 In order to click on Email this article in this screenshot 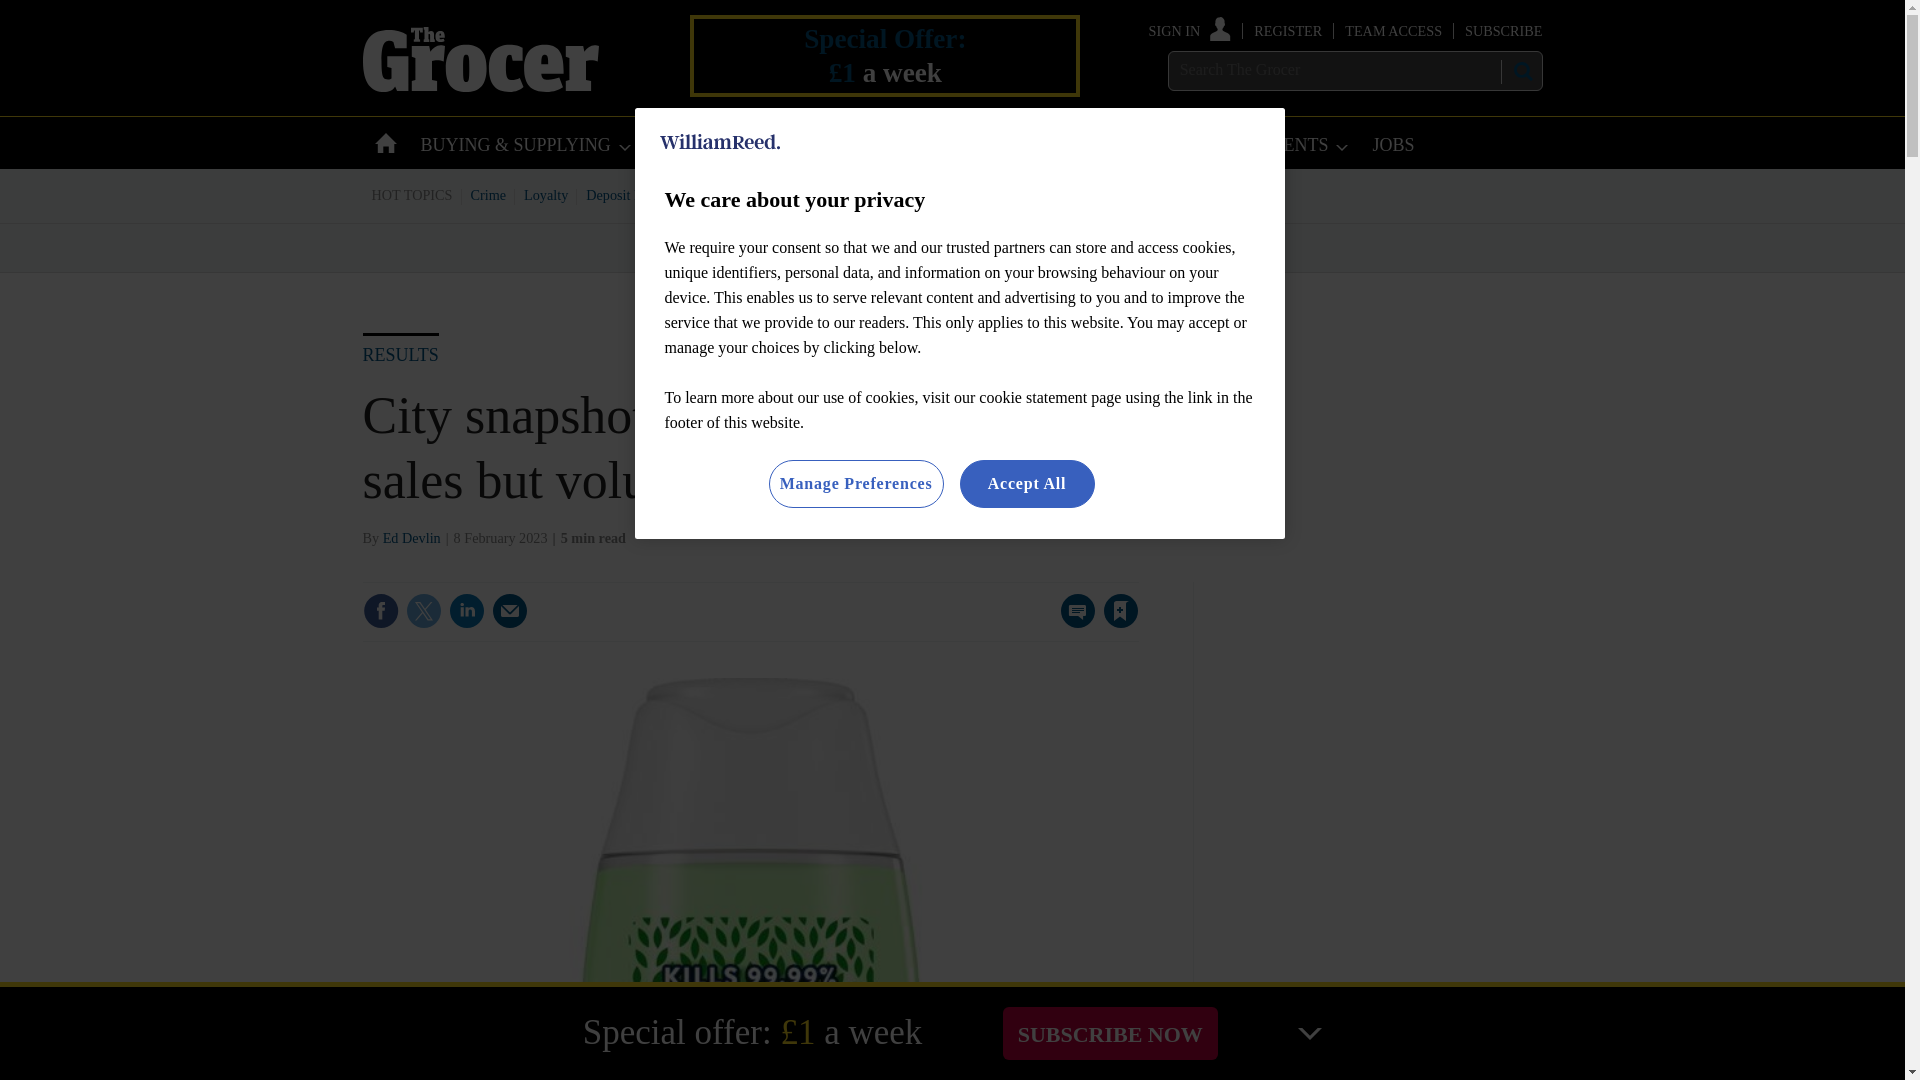, I will do `click(510, 610)`.